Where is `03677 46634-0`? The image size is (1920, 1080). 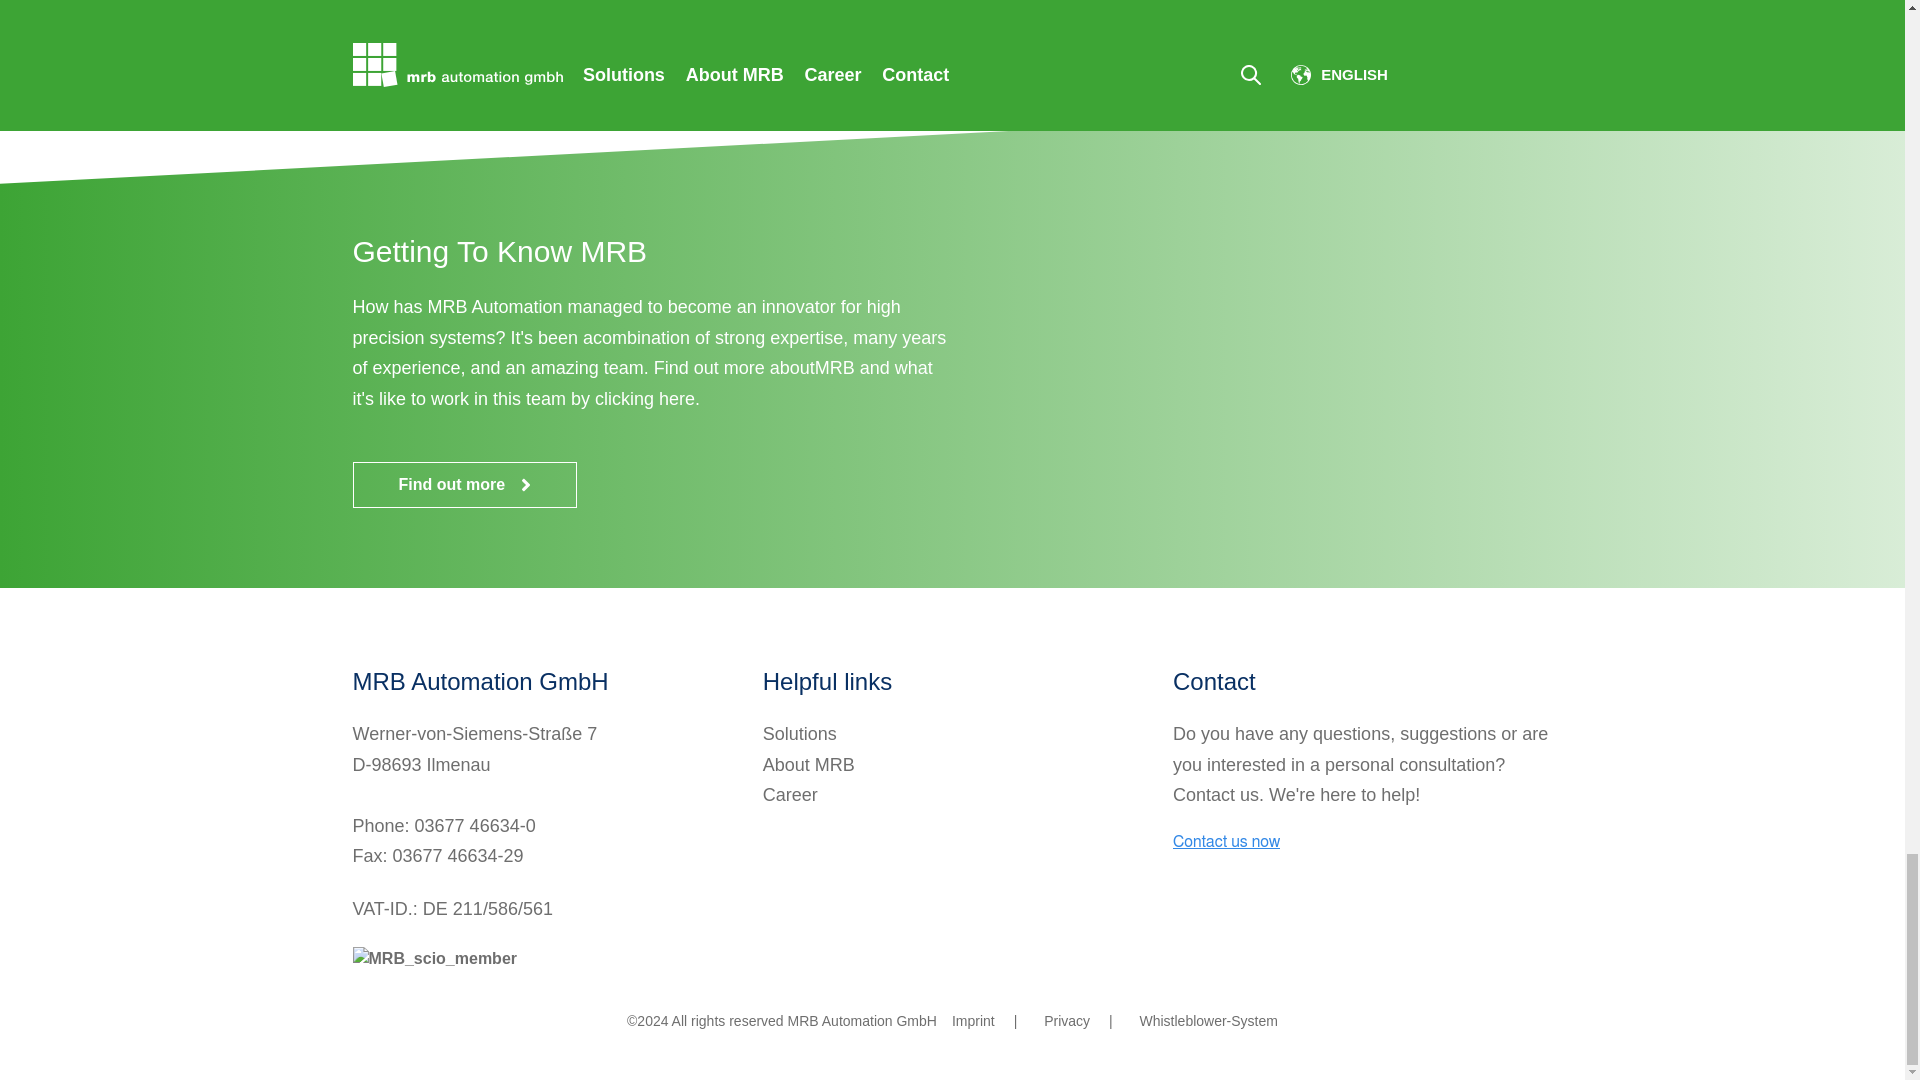 03677 46634-0 is located at coordinates (474, 826).